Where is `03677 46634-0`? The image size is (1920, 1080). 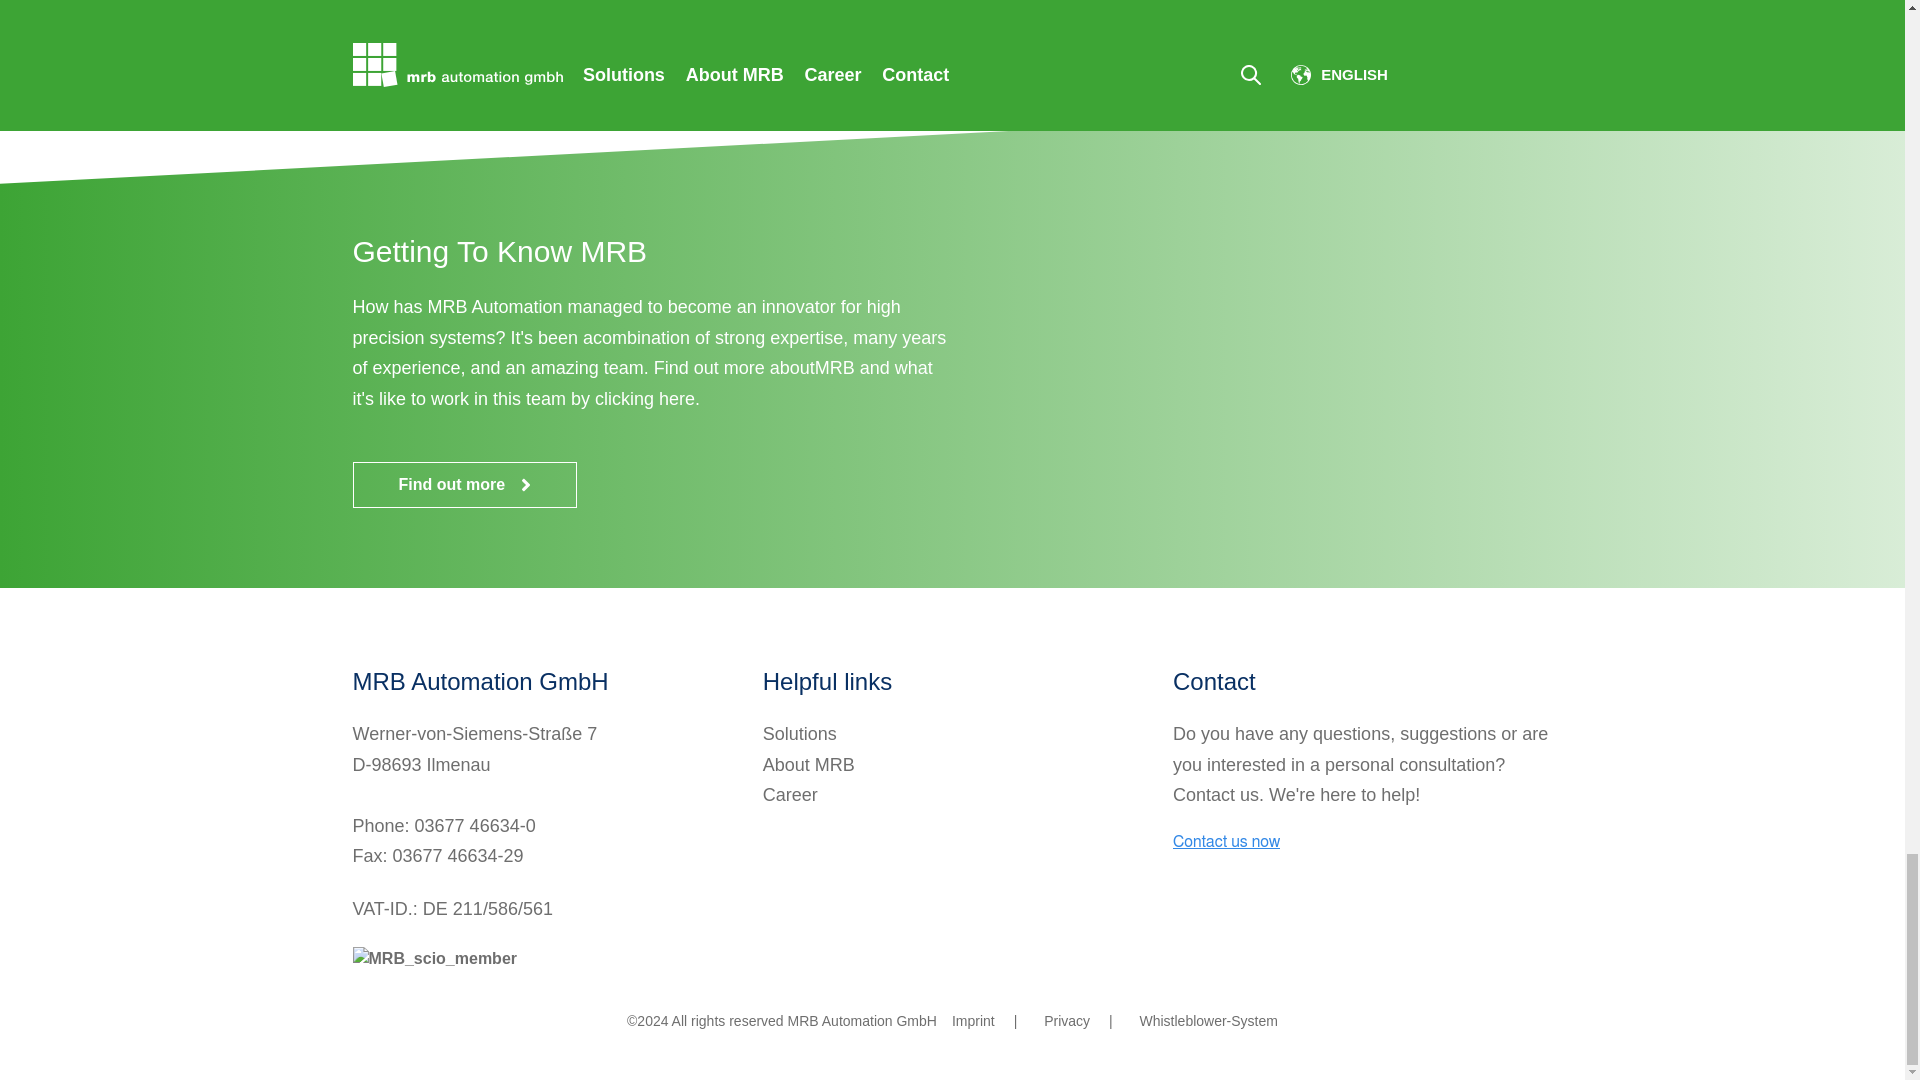 03677 46634-0 is located at coordinates (474, 826).